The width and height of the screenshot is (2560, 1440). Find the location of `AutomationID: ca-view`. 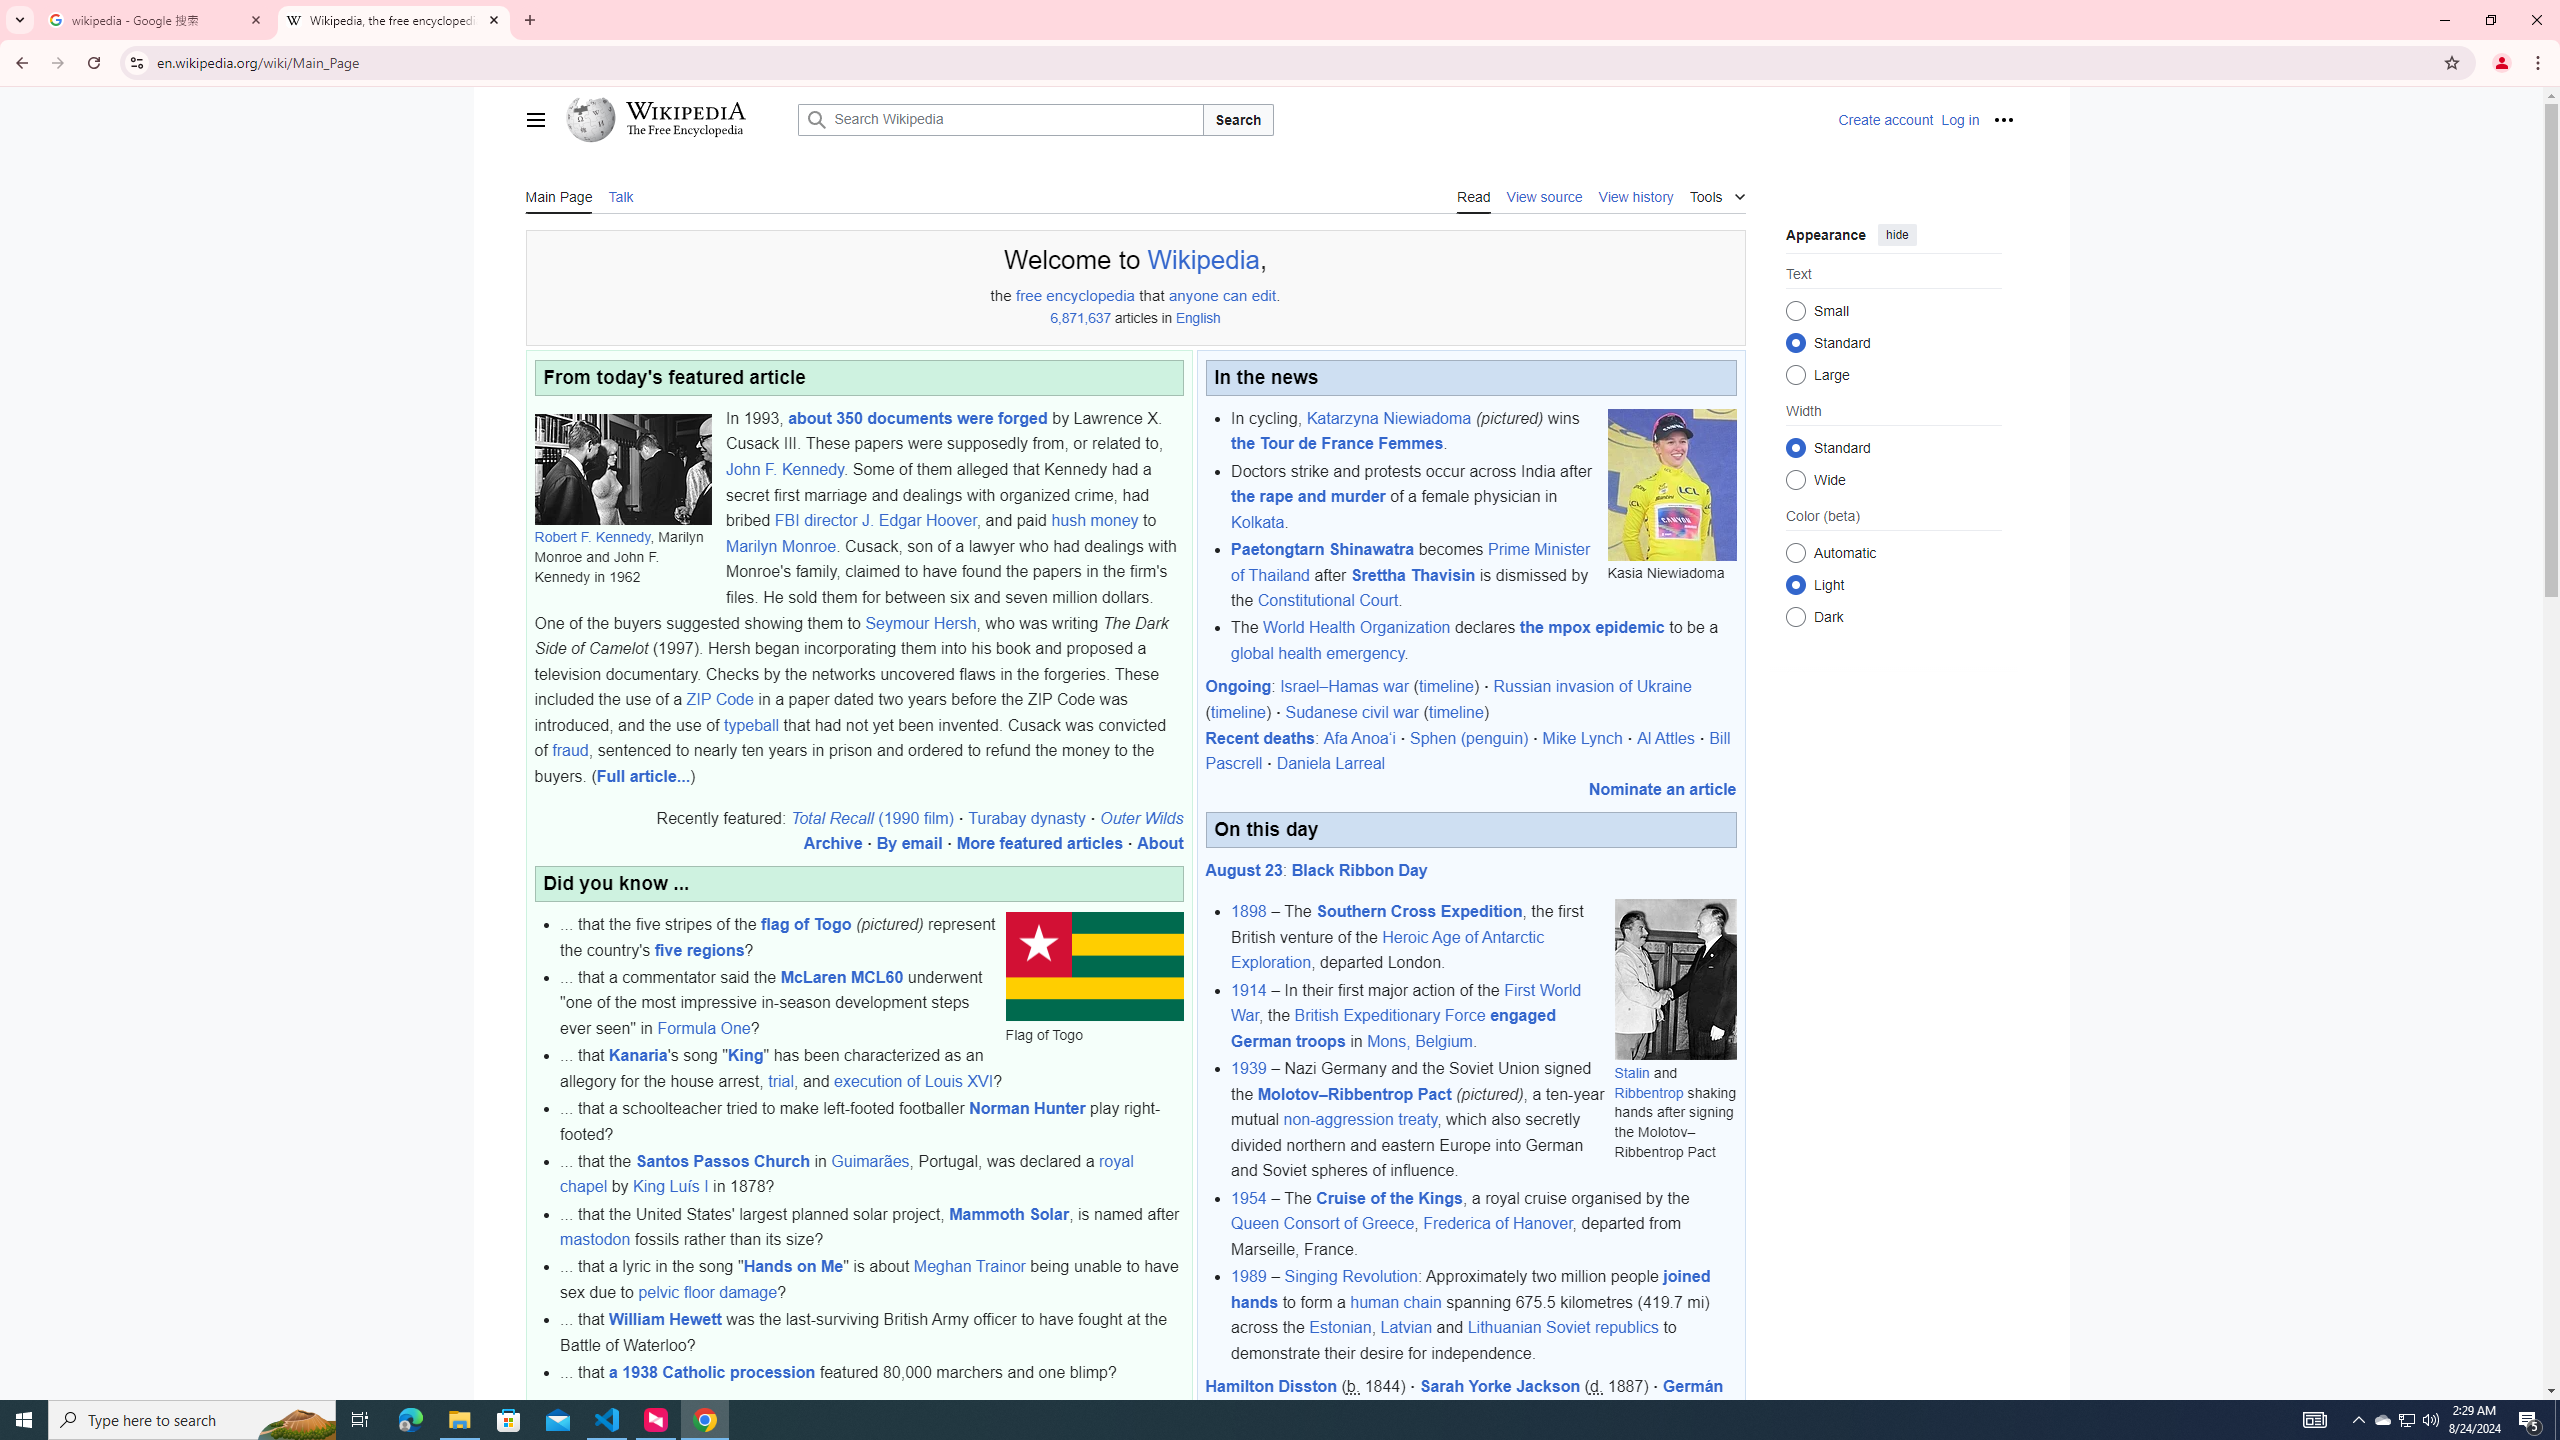

AutomationID: ca-view is located at coordinates (1472, 196).